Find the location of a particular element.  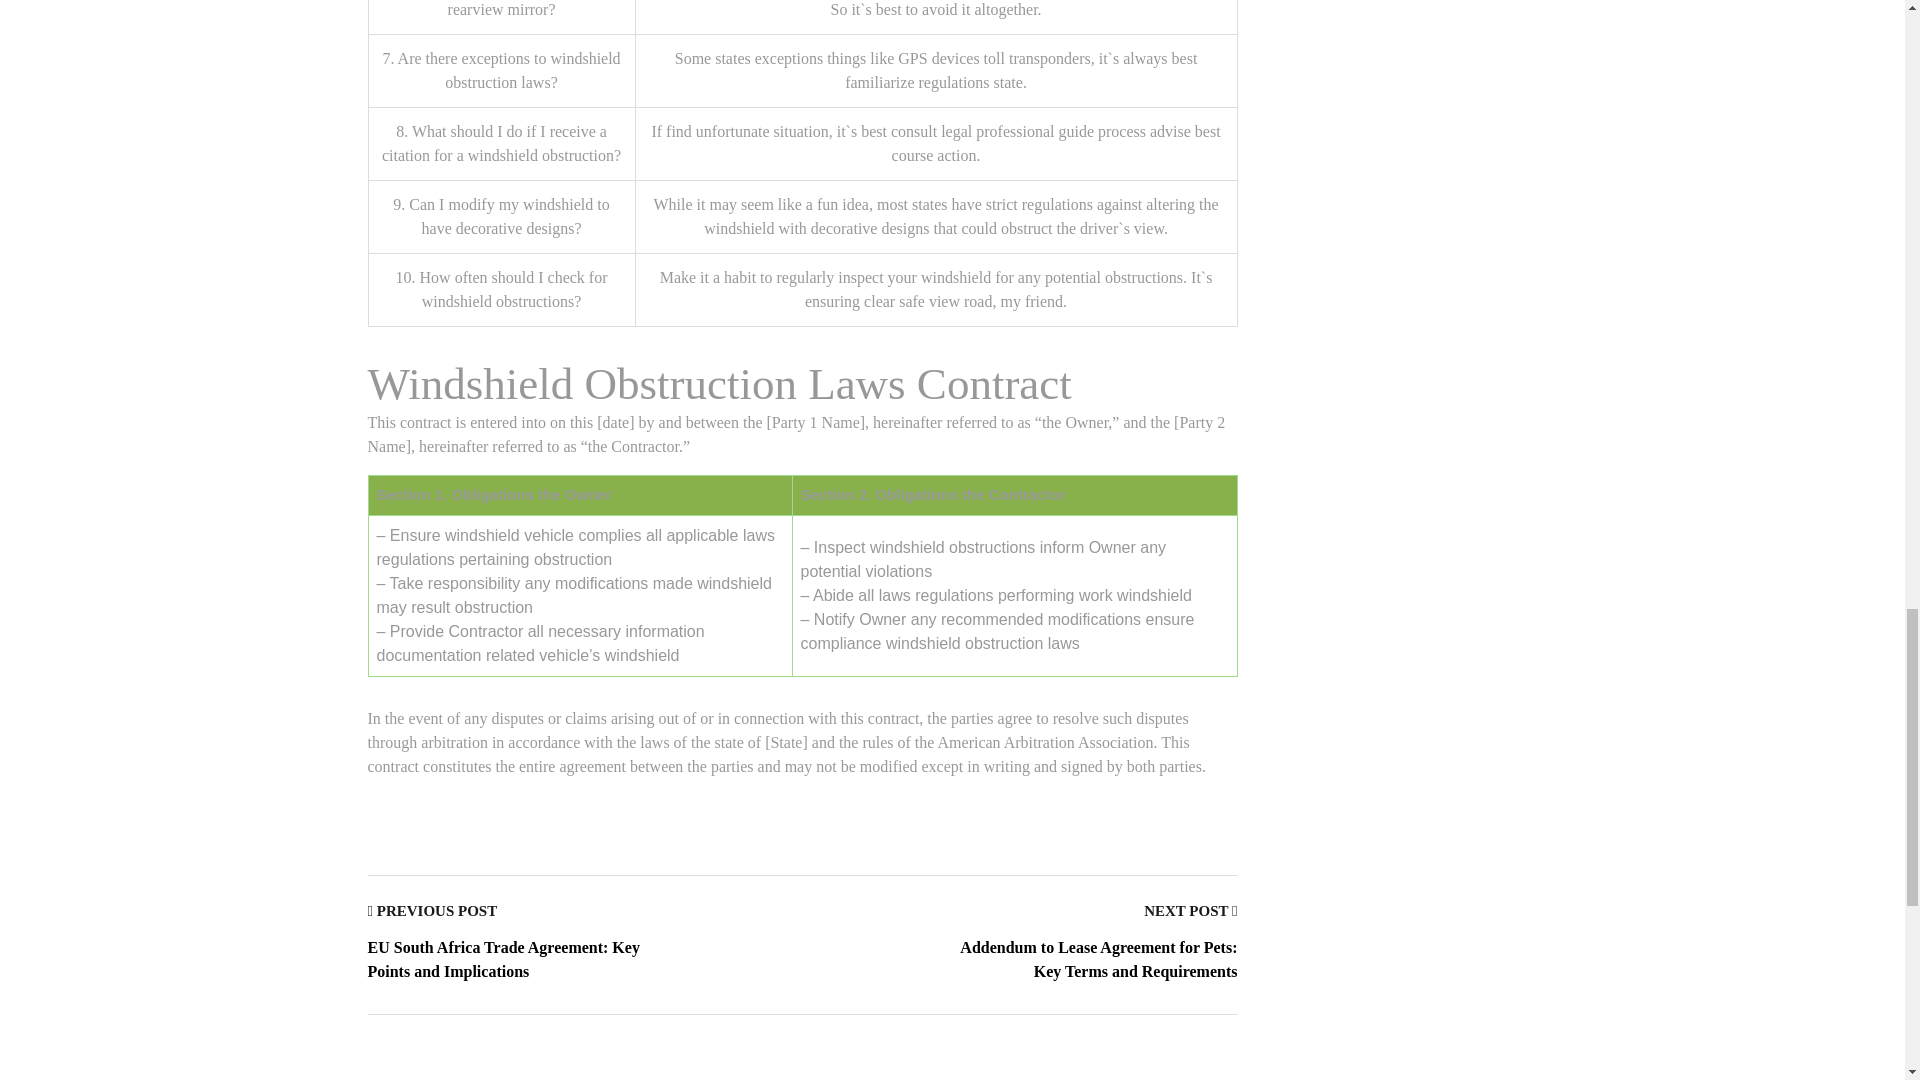

NEXT POST is located at coordinates (1190, 910).